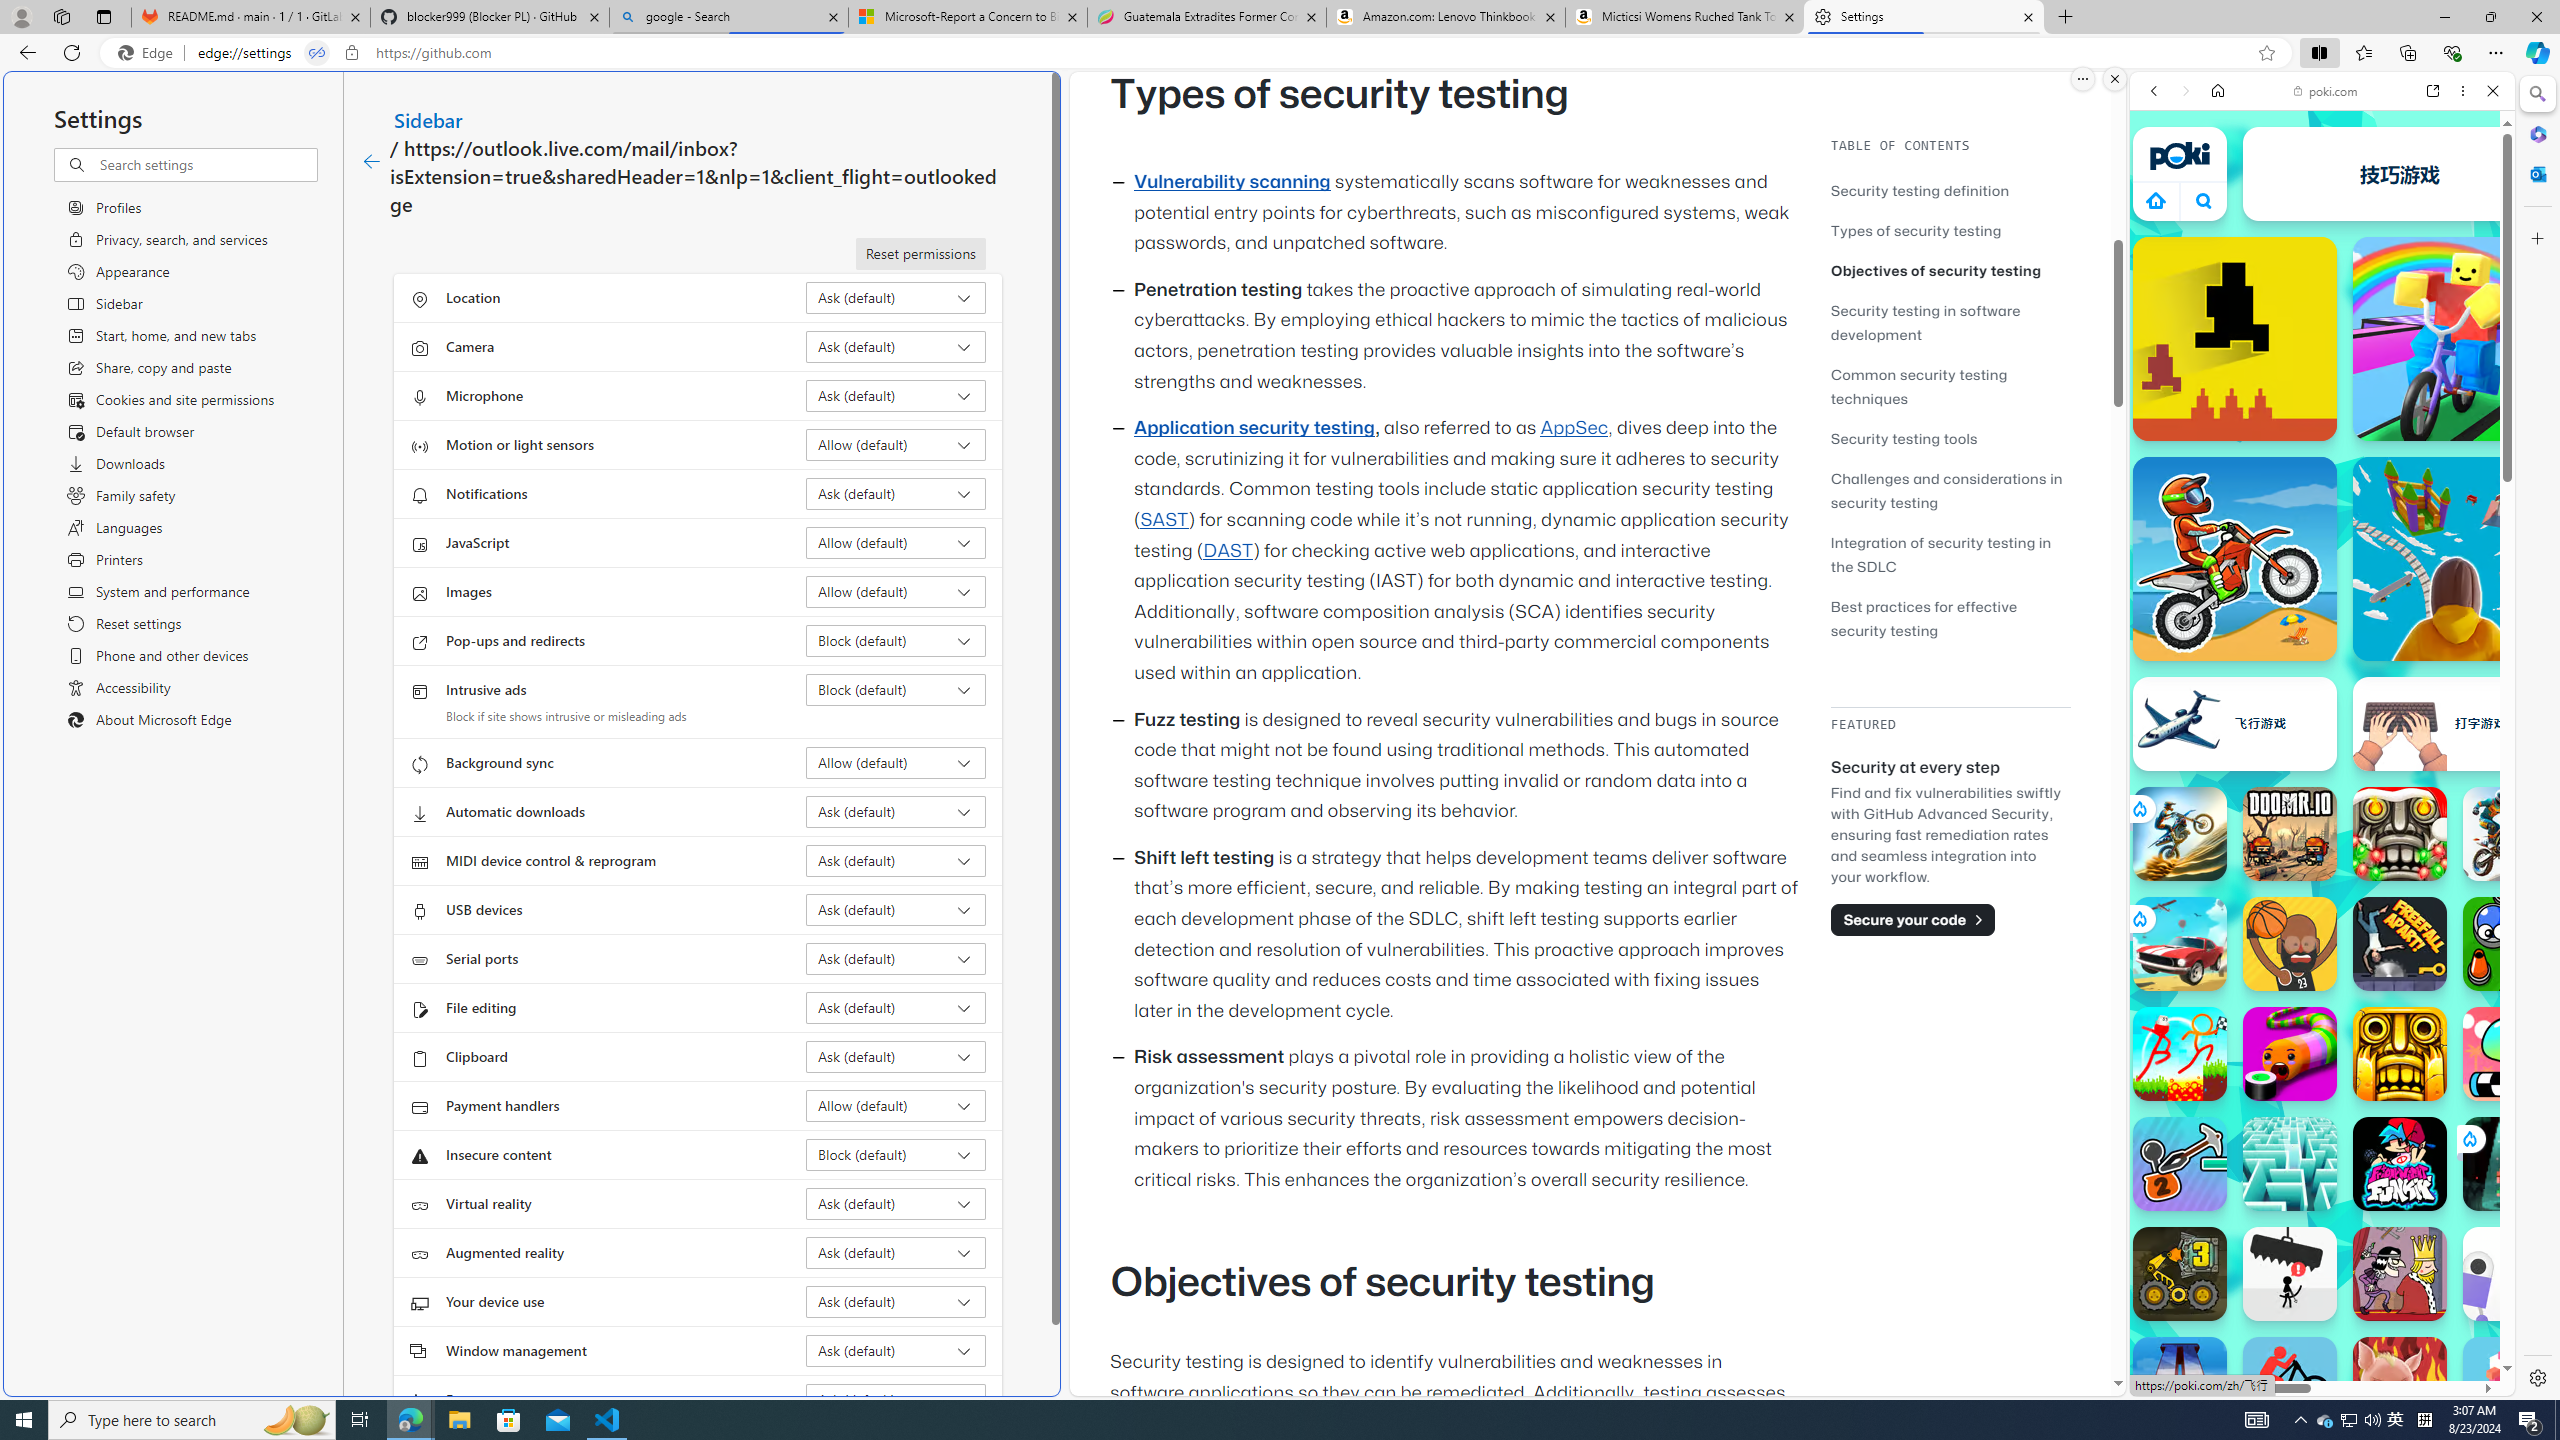 Image resolution: width=2560 pixels, height=1440 pixels. What do you see at coordinates (2510, 944) in the screenshot?
I see `Goal Training Goal Training` at bounding box center [2510, 944].